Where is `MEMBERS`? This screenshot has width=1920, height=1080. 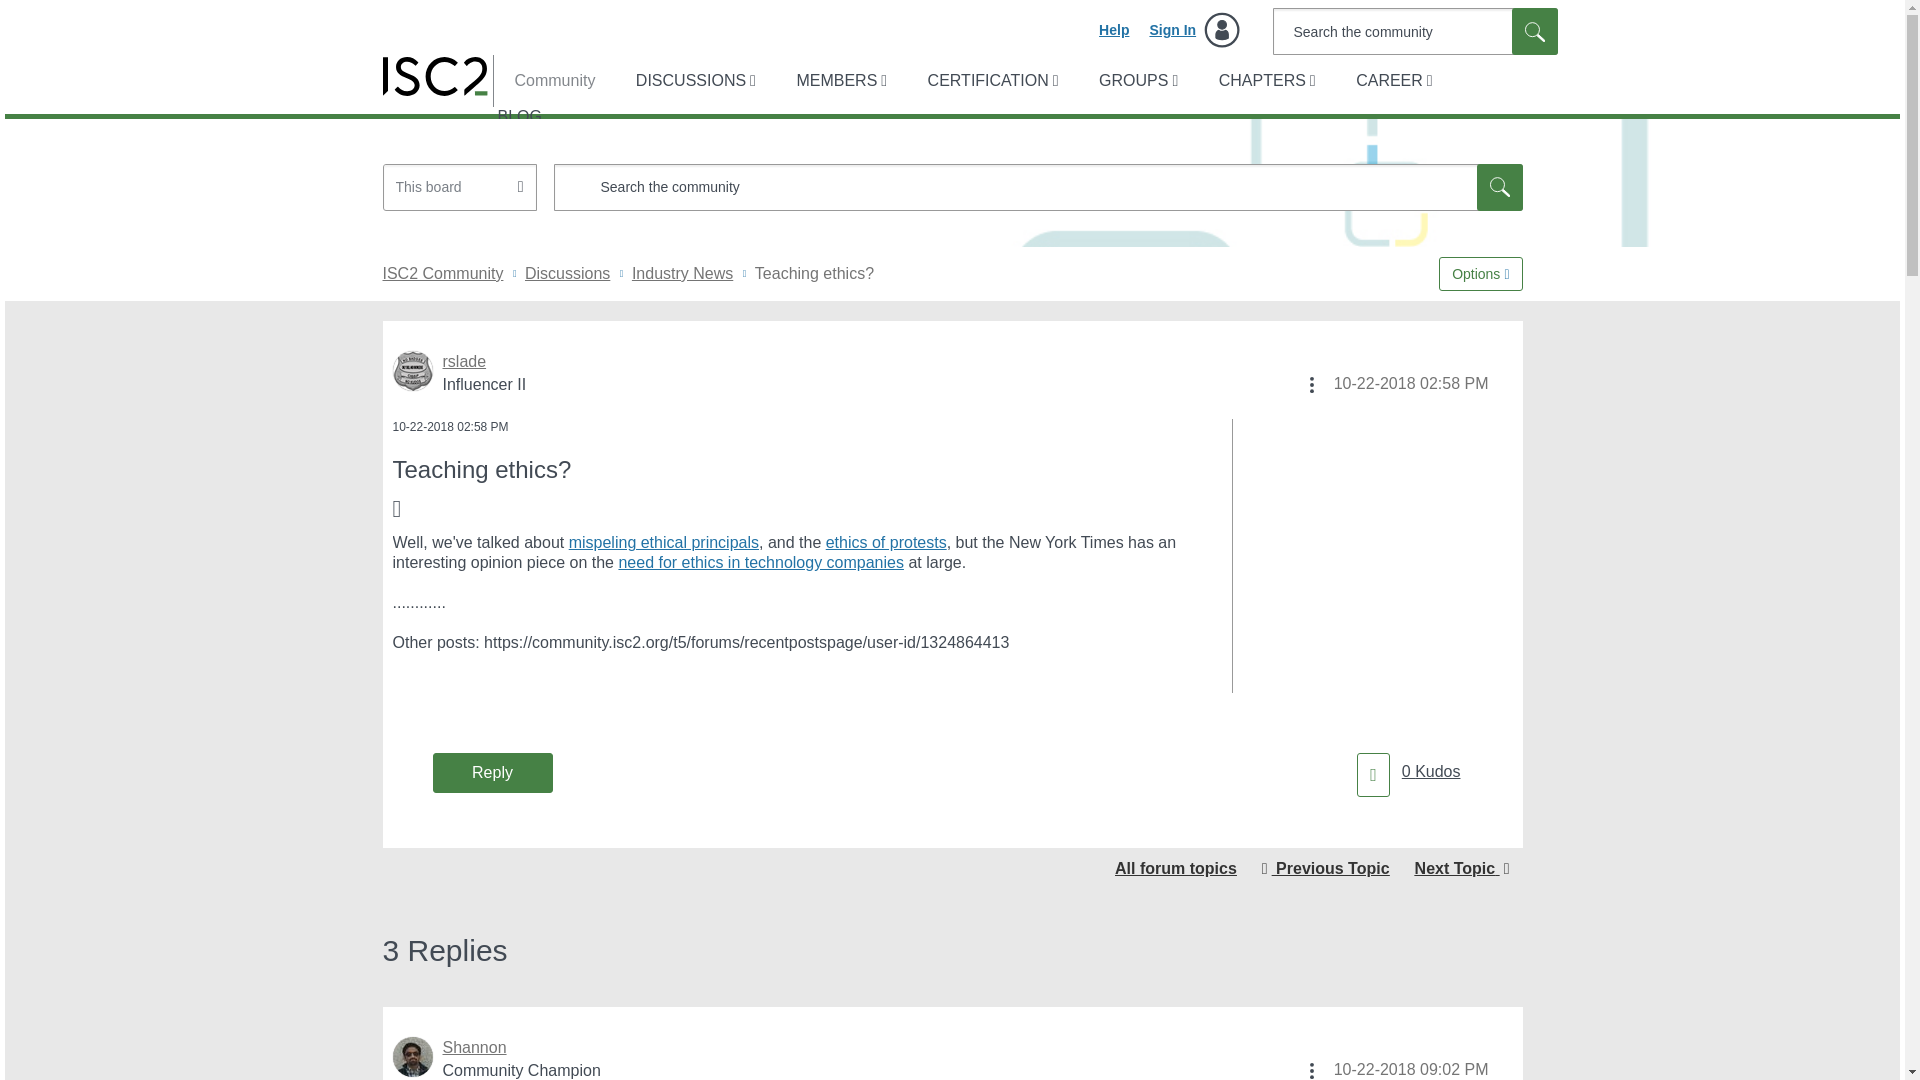 MEMBERS is located at coordinates (838, 80).